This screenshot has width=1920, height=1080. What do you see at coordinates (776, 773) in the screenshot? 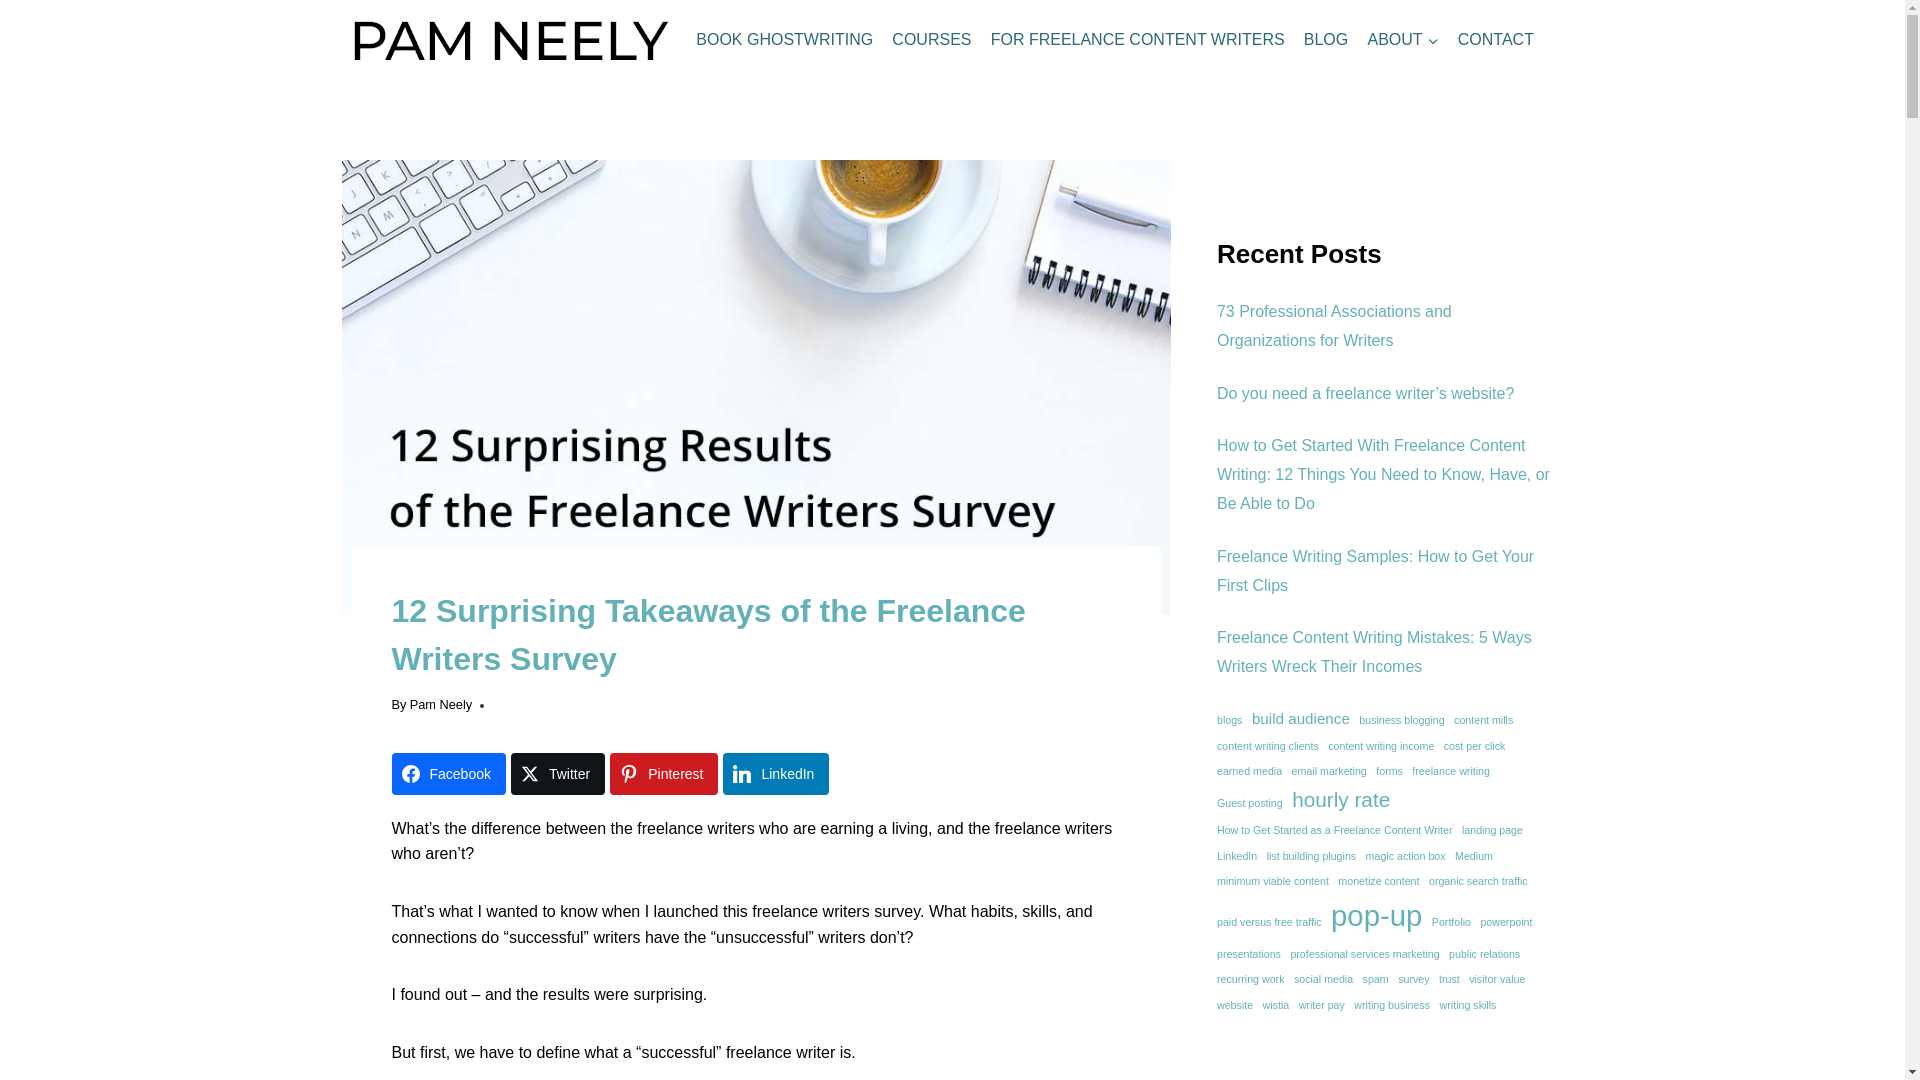
I see `Share on LinkedIn` at bounding box center [776, 773].